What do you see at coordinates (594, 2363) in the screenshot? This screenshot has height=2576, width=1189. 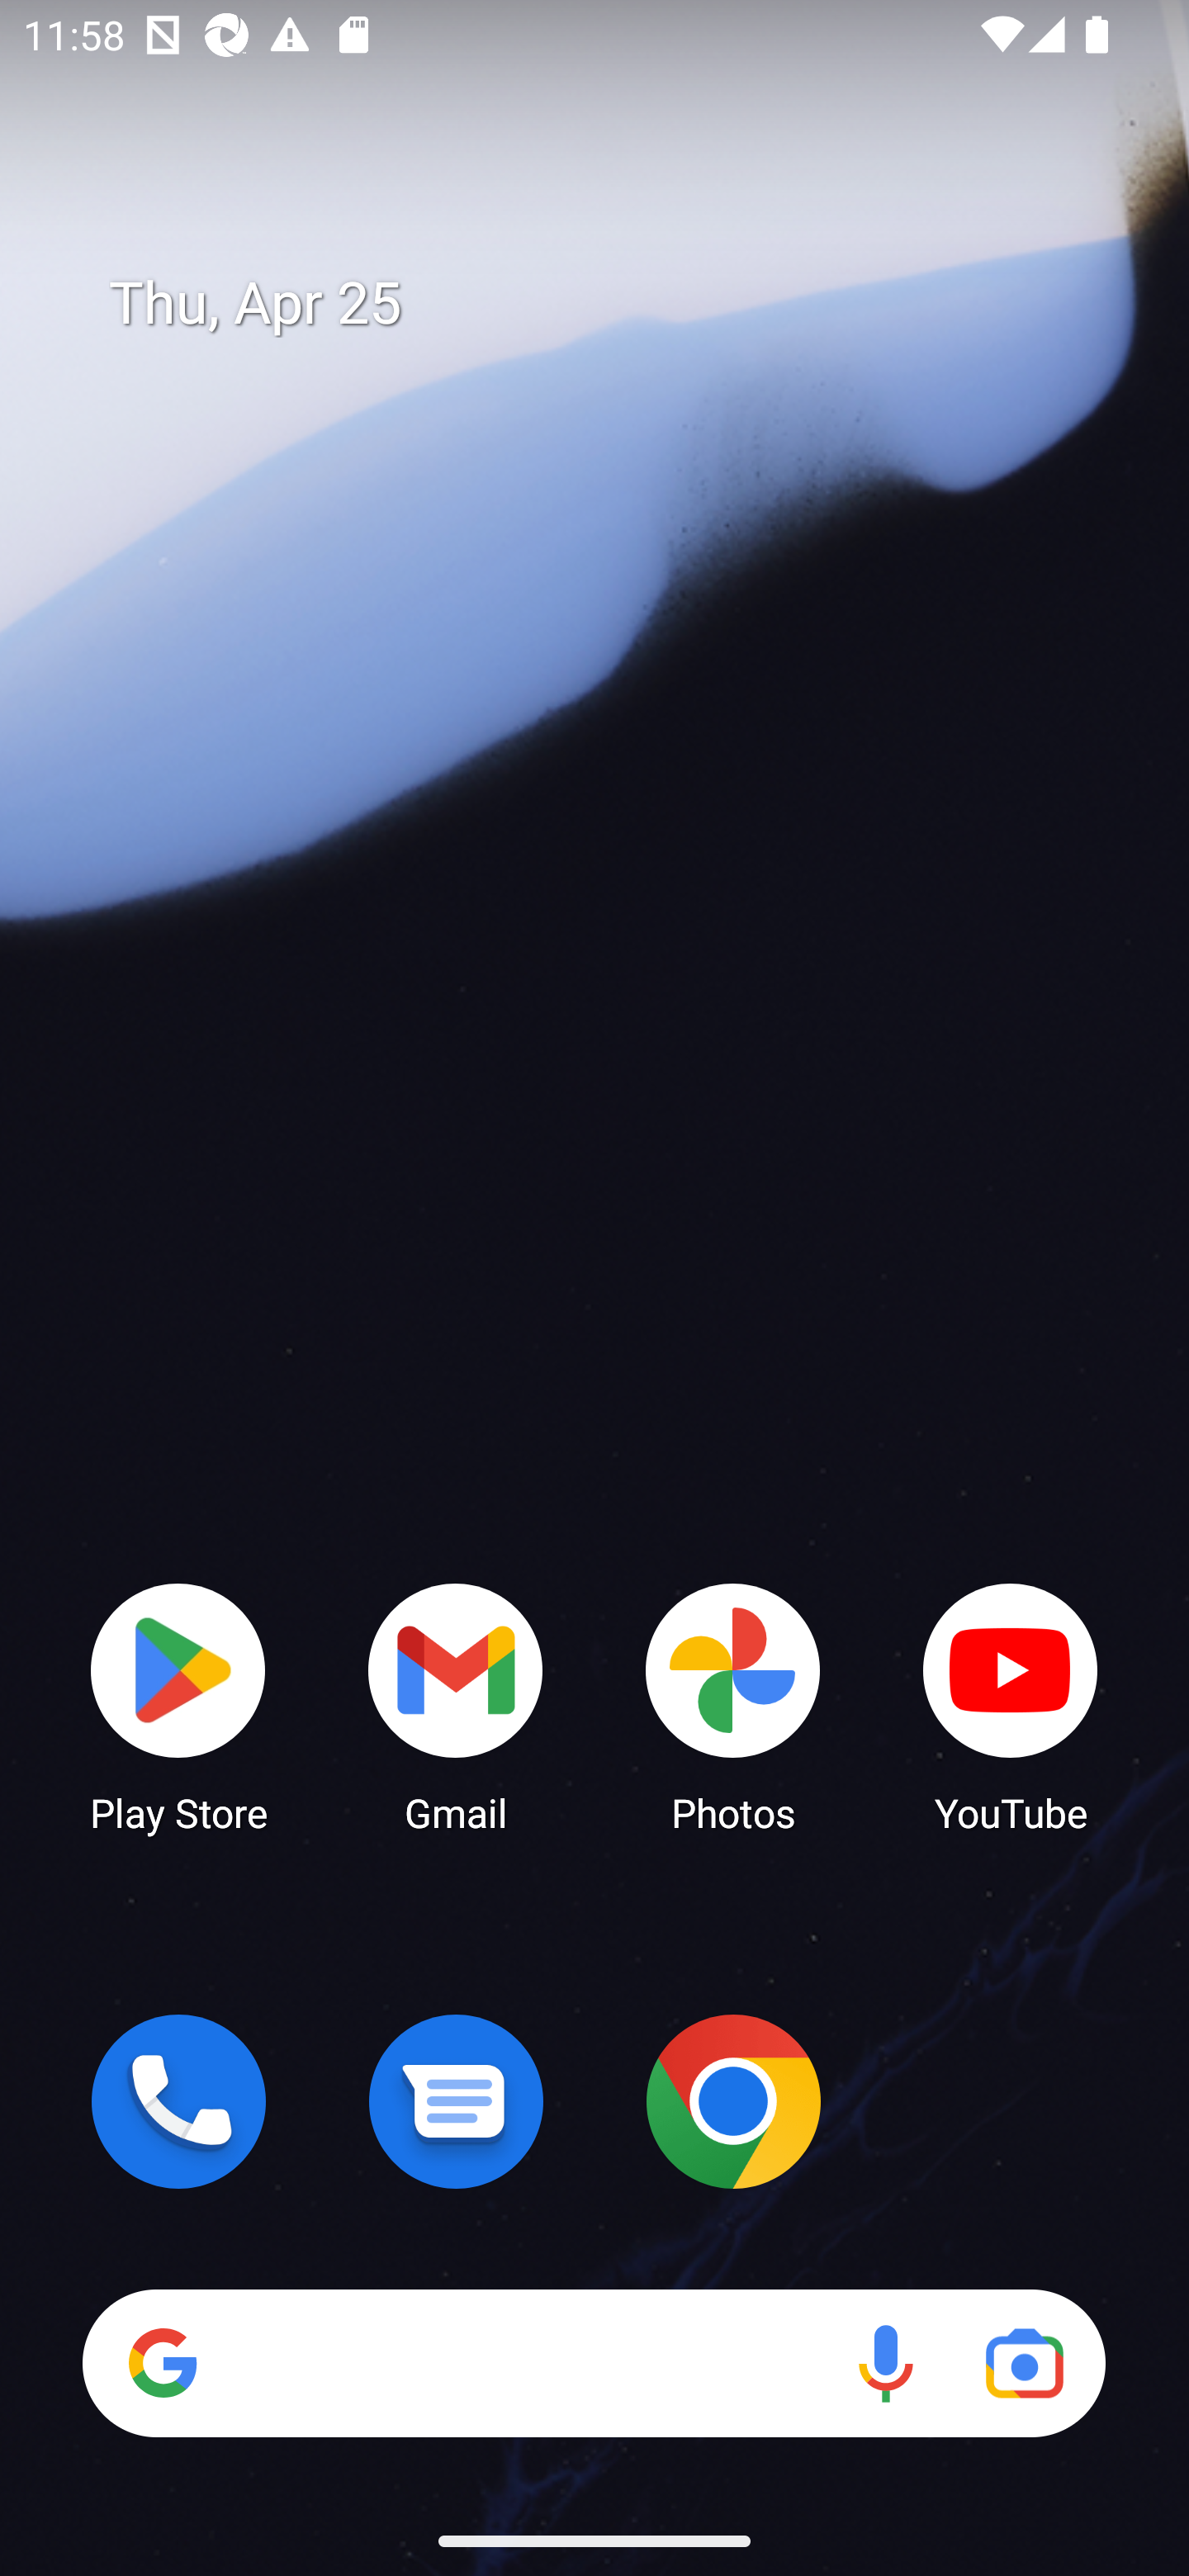 I see `Search Voice search Google Lens` at bounding box center [594, 2363].